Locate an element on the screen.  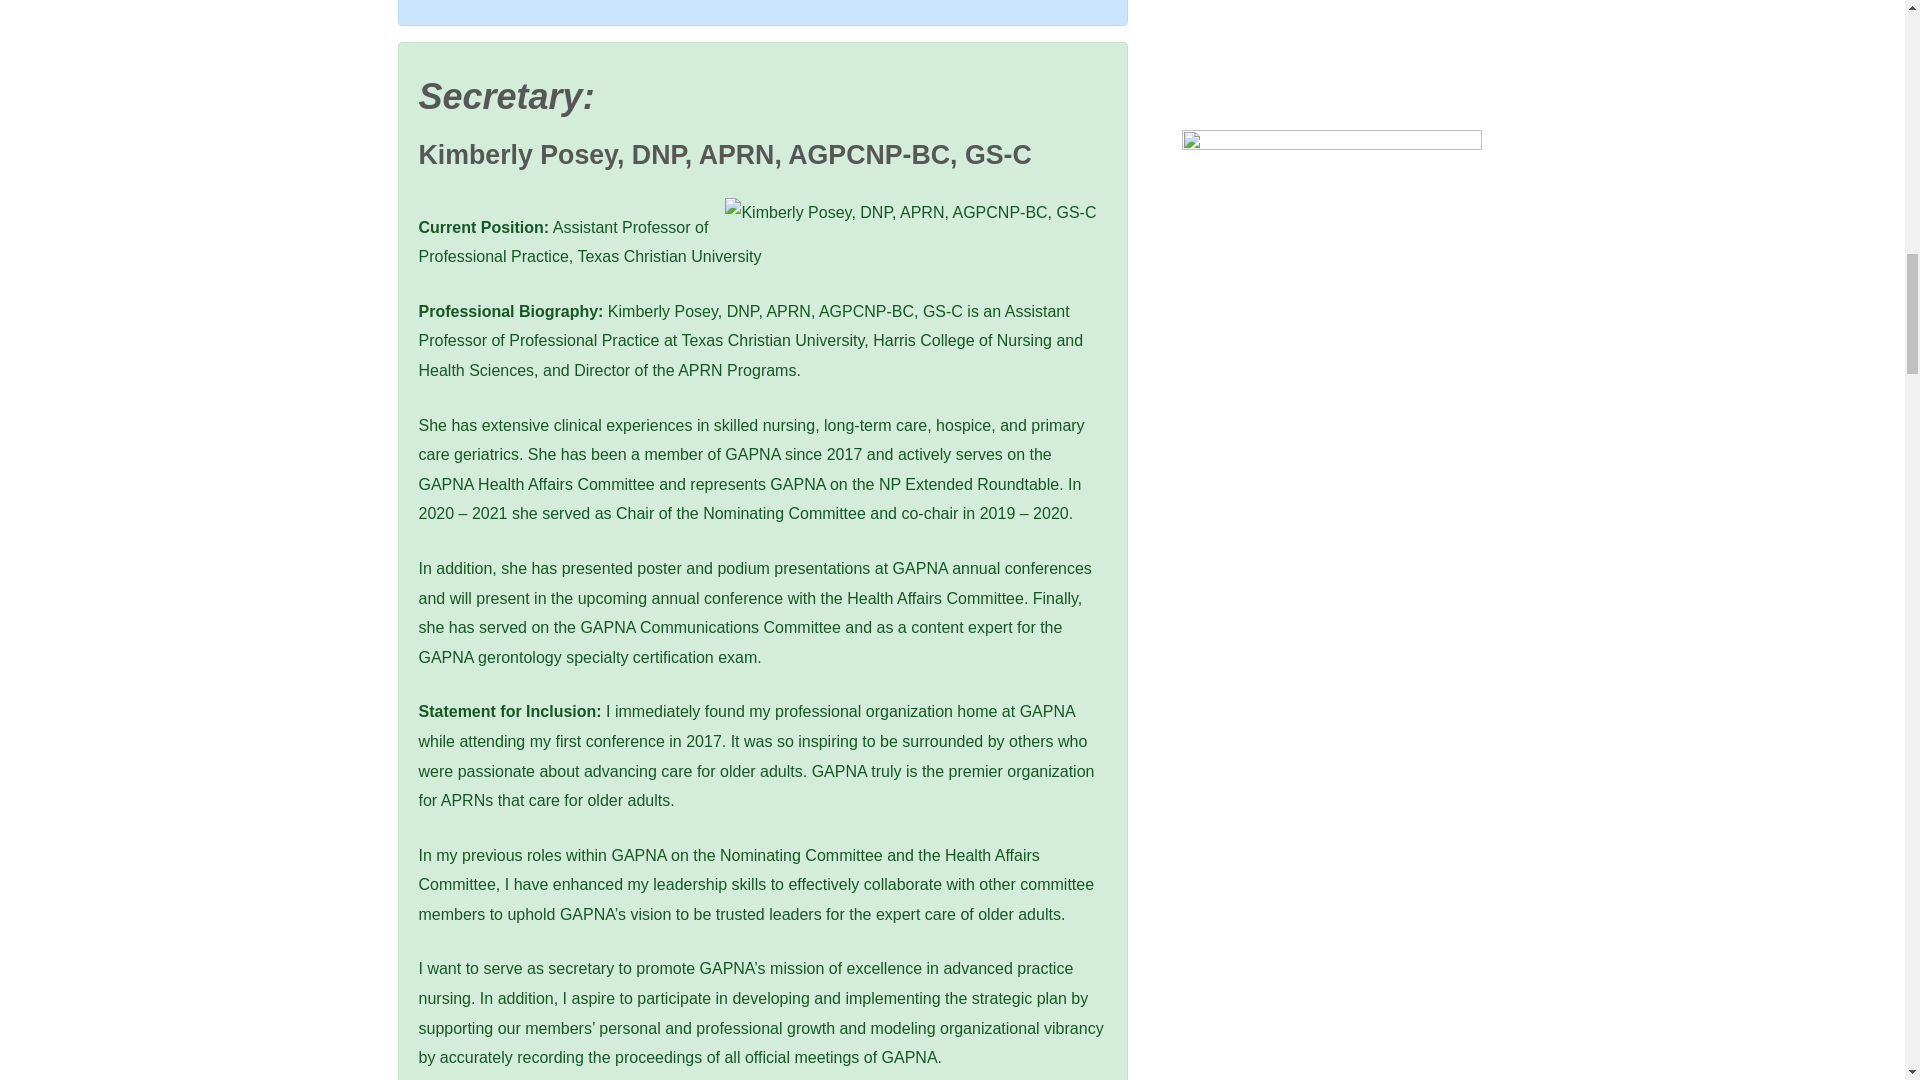
Read more is located at coordinates (1332, 278).